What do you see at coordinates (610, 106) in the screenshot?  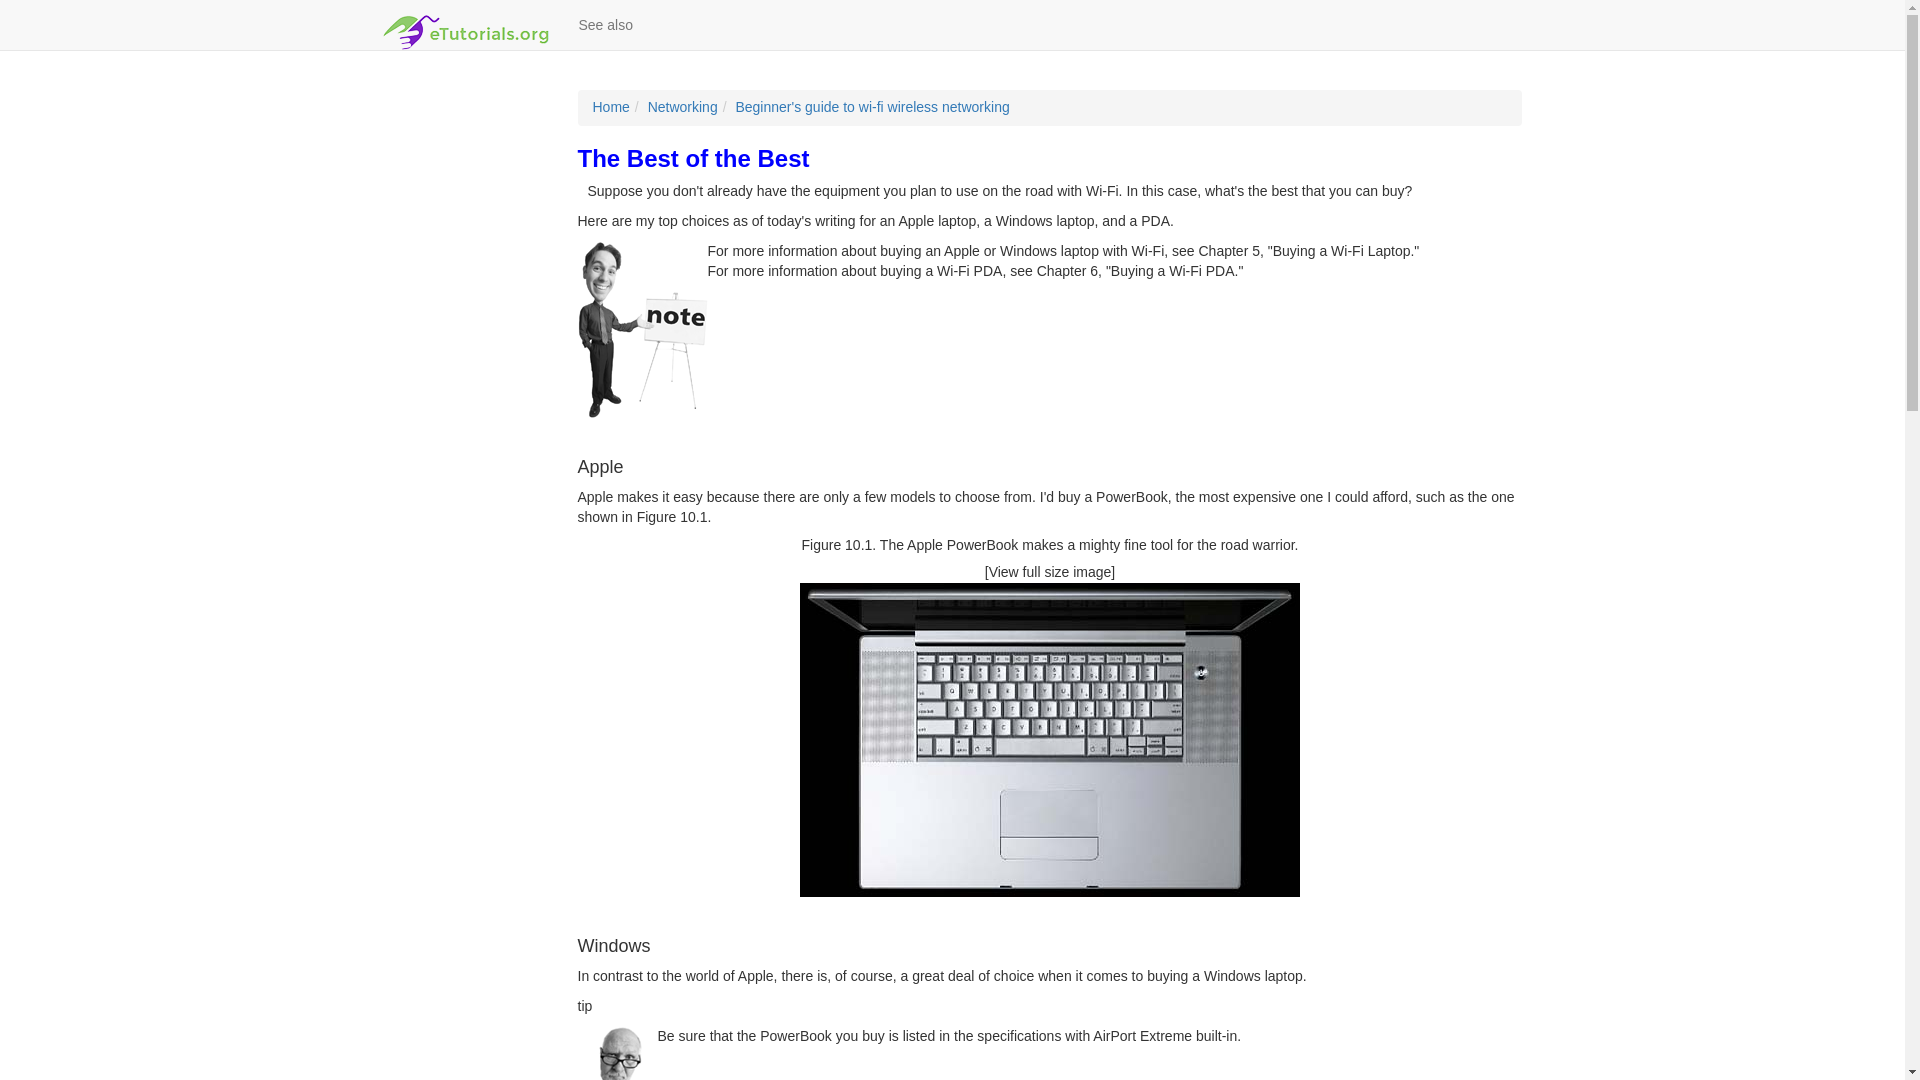 I see `Home` at bounding box center [610, 106].